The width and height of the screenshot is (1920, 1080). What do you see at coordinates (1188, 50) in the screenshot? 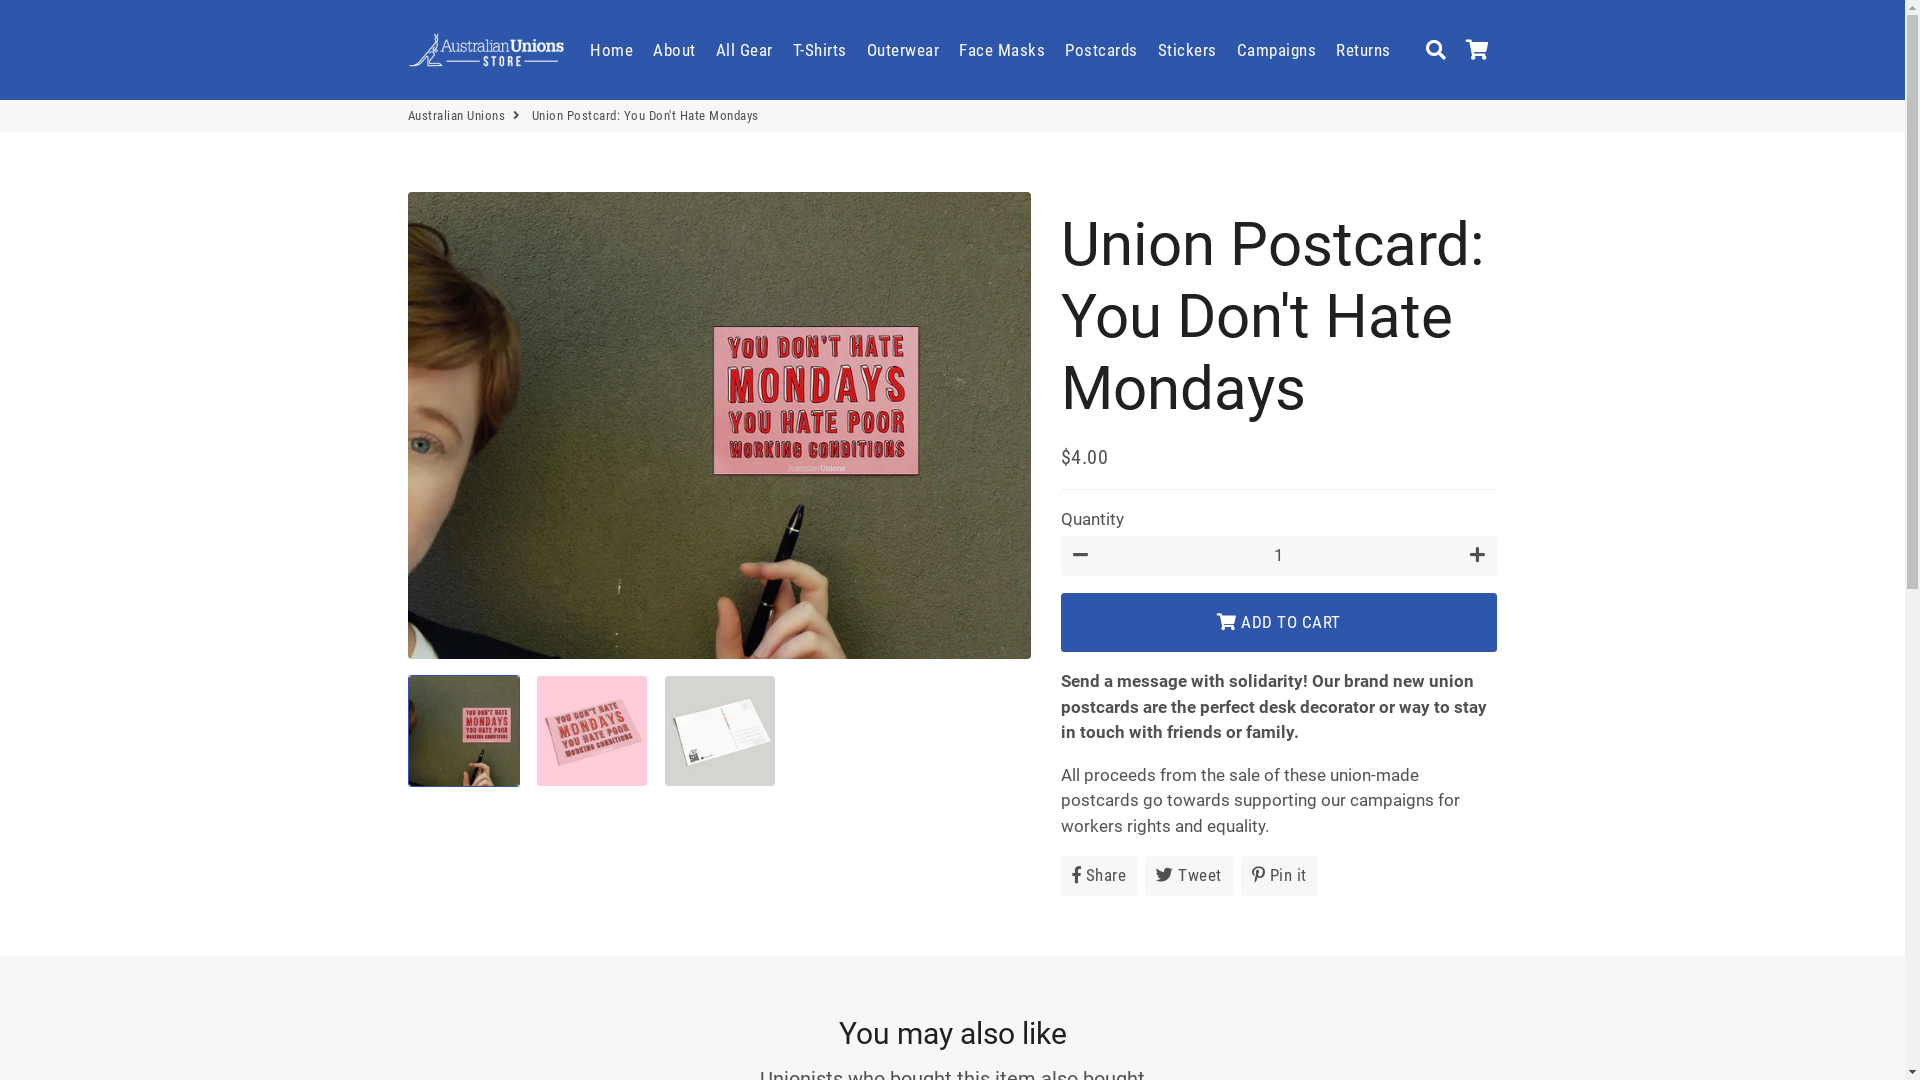
I see `Stickers` at bounding box center [1188, 50].